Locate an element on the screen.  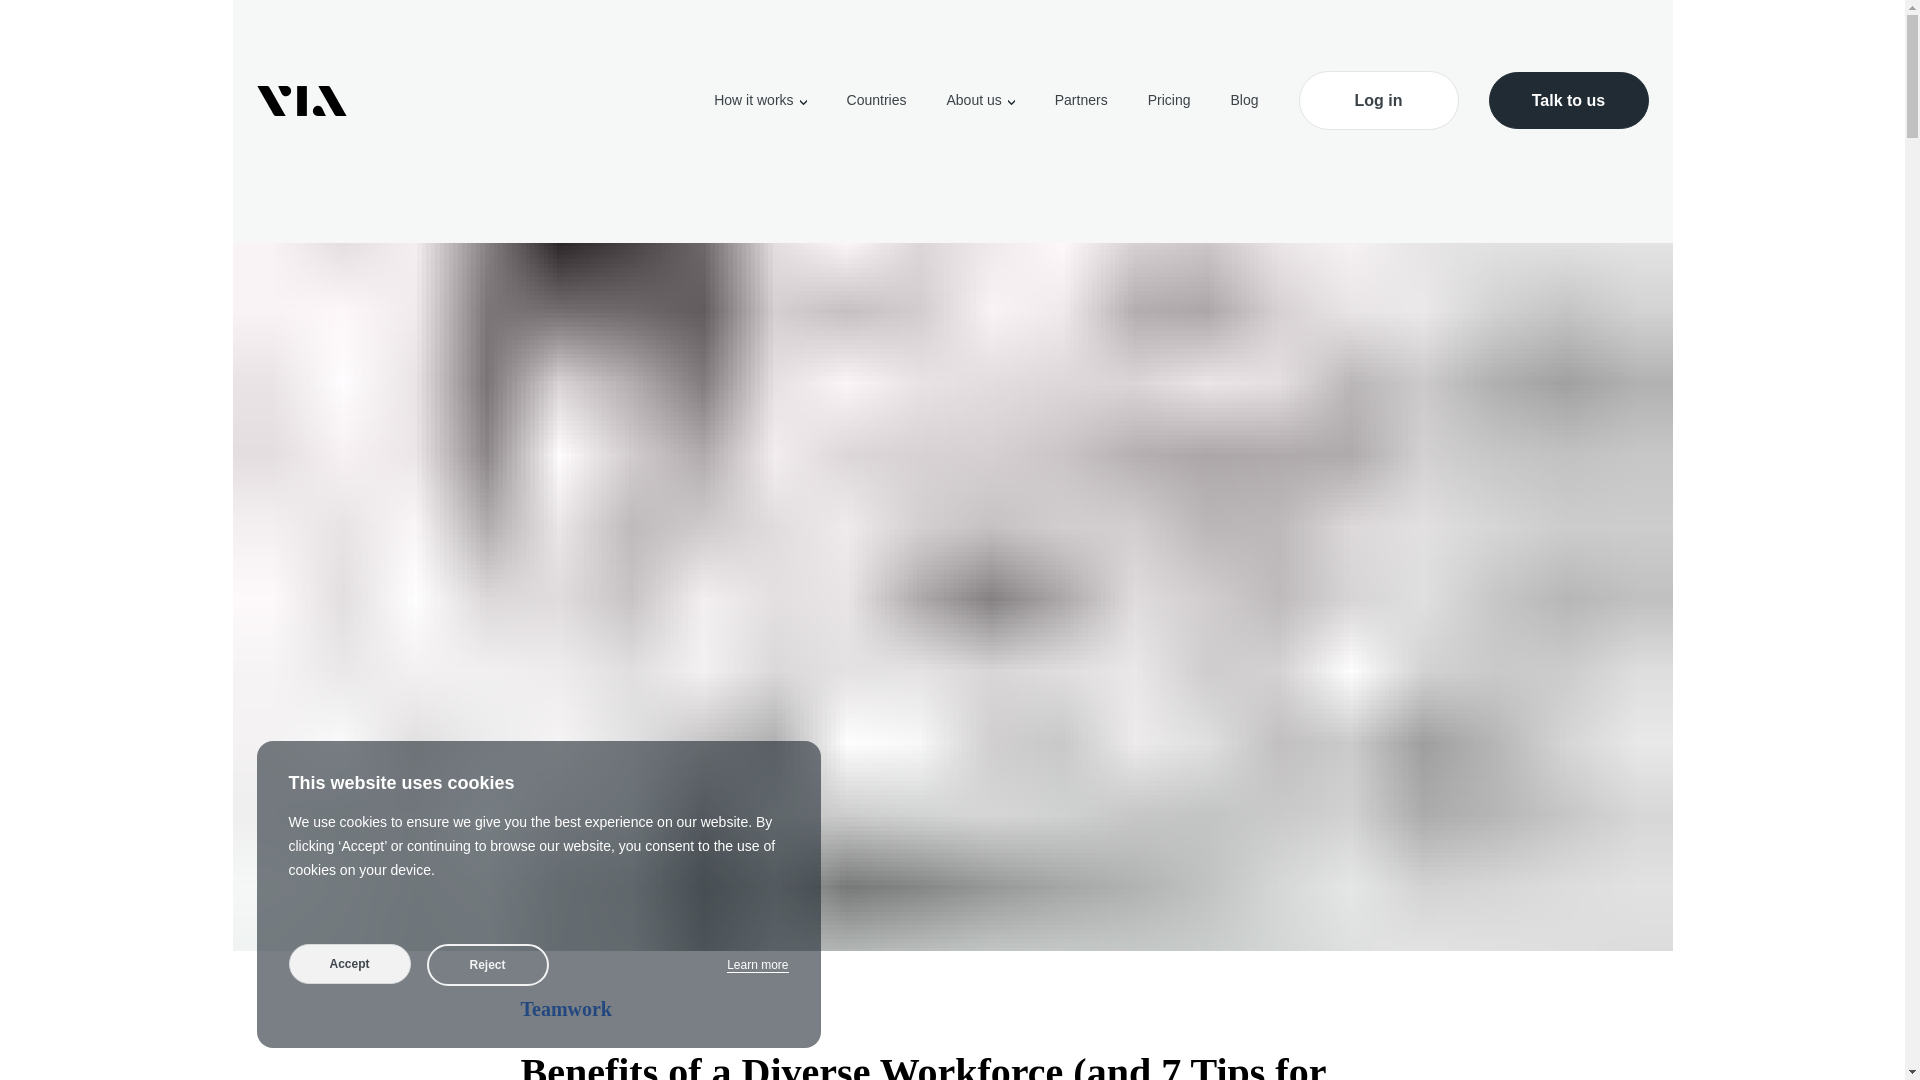
Partners is located at coordinates (1080, 100).